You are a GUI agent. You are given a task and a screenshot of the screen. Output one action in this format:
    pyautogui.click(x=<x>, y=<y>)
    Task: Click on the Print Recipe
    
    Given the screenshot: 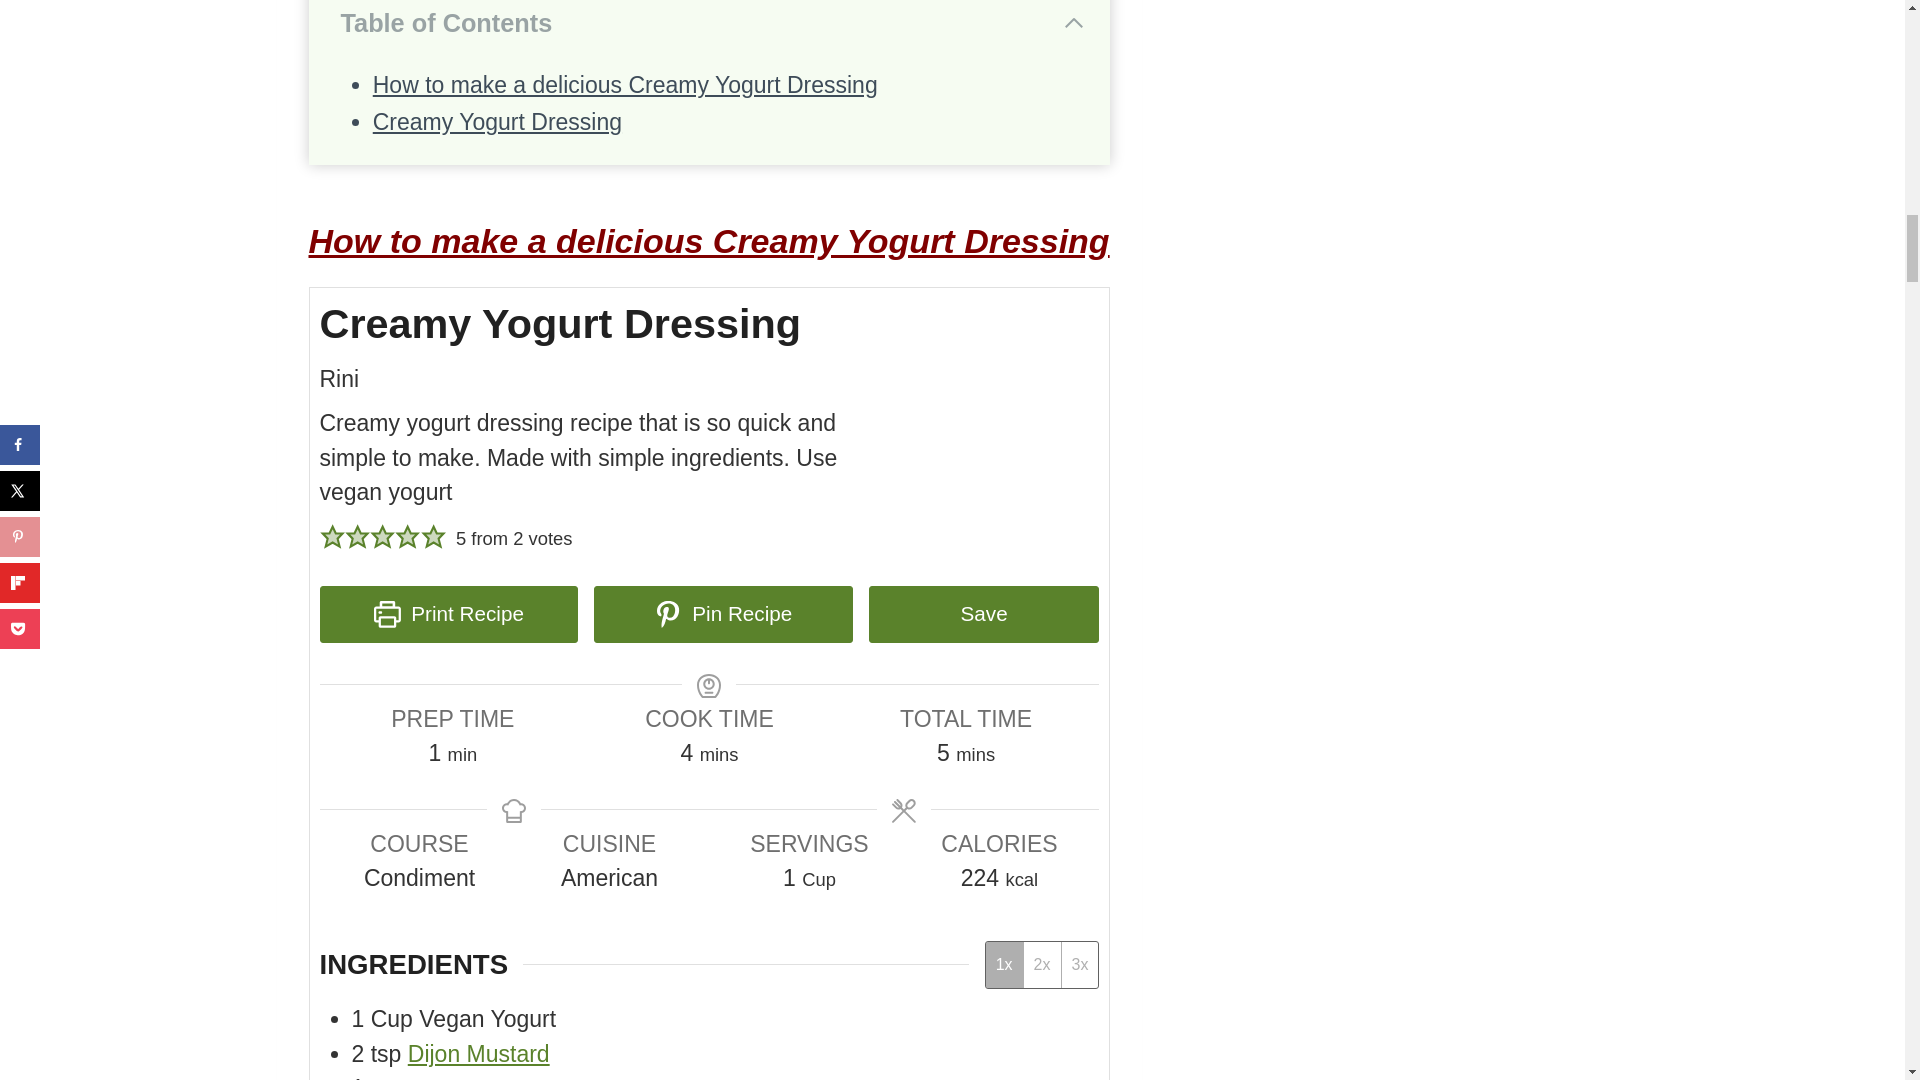 What is the action you would take?
    pyautogui.click(x=450, y=614)
    